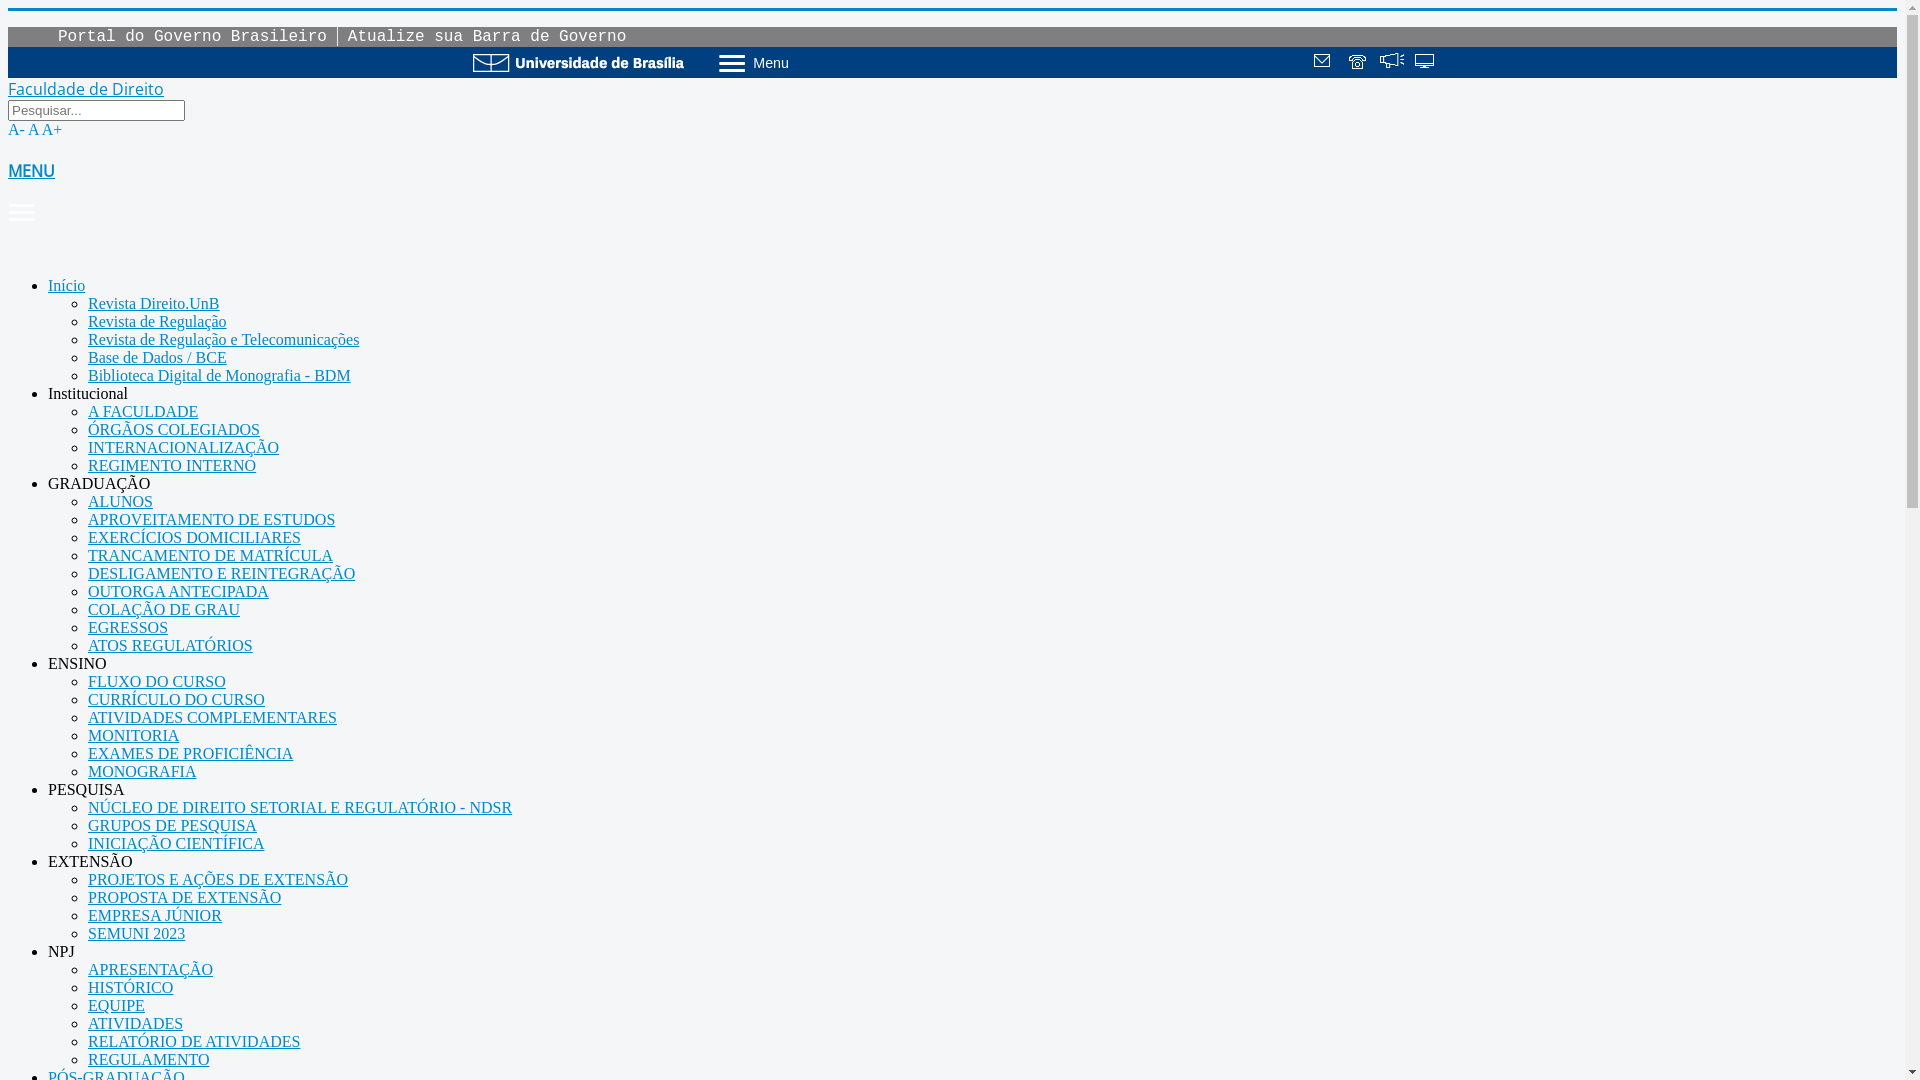 The image size is (1920, 1080). Describe the element at coordinates (178, 592) in the screenshot. I see `OUTORGA ANTECIPADA` at that location.